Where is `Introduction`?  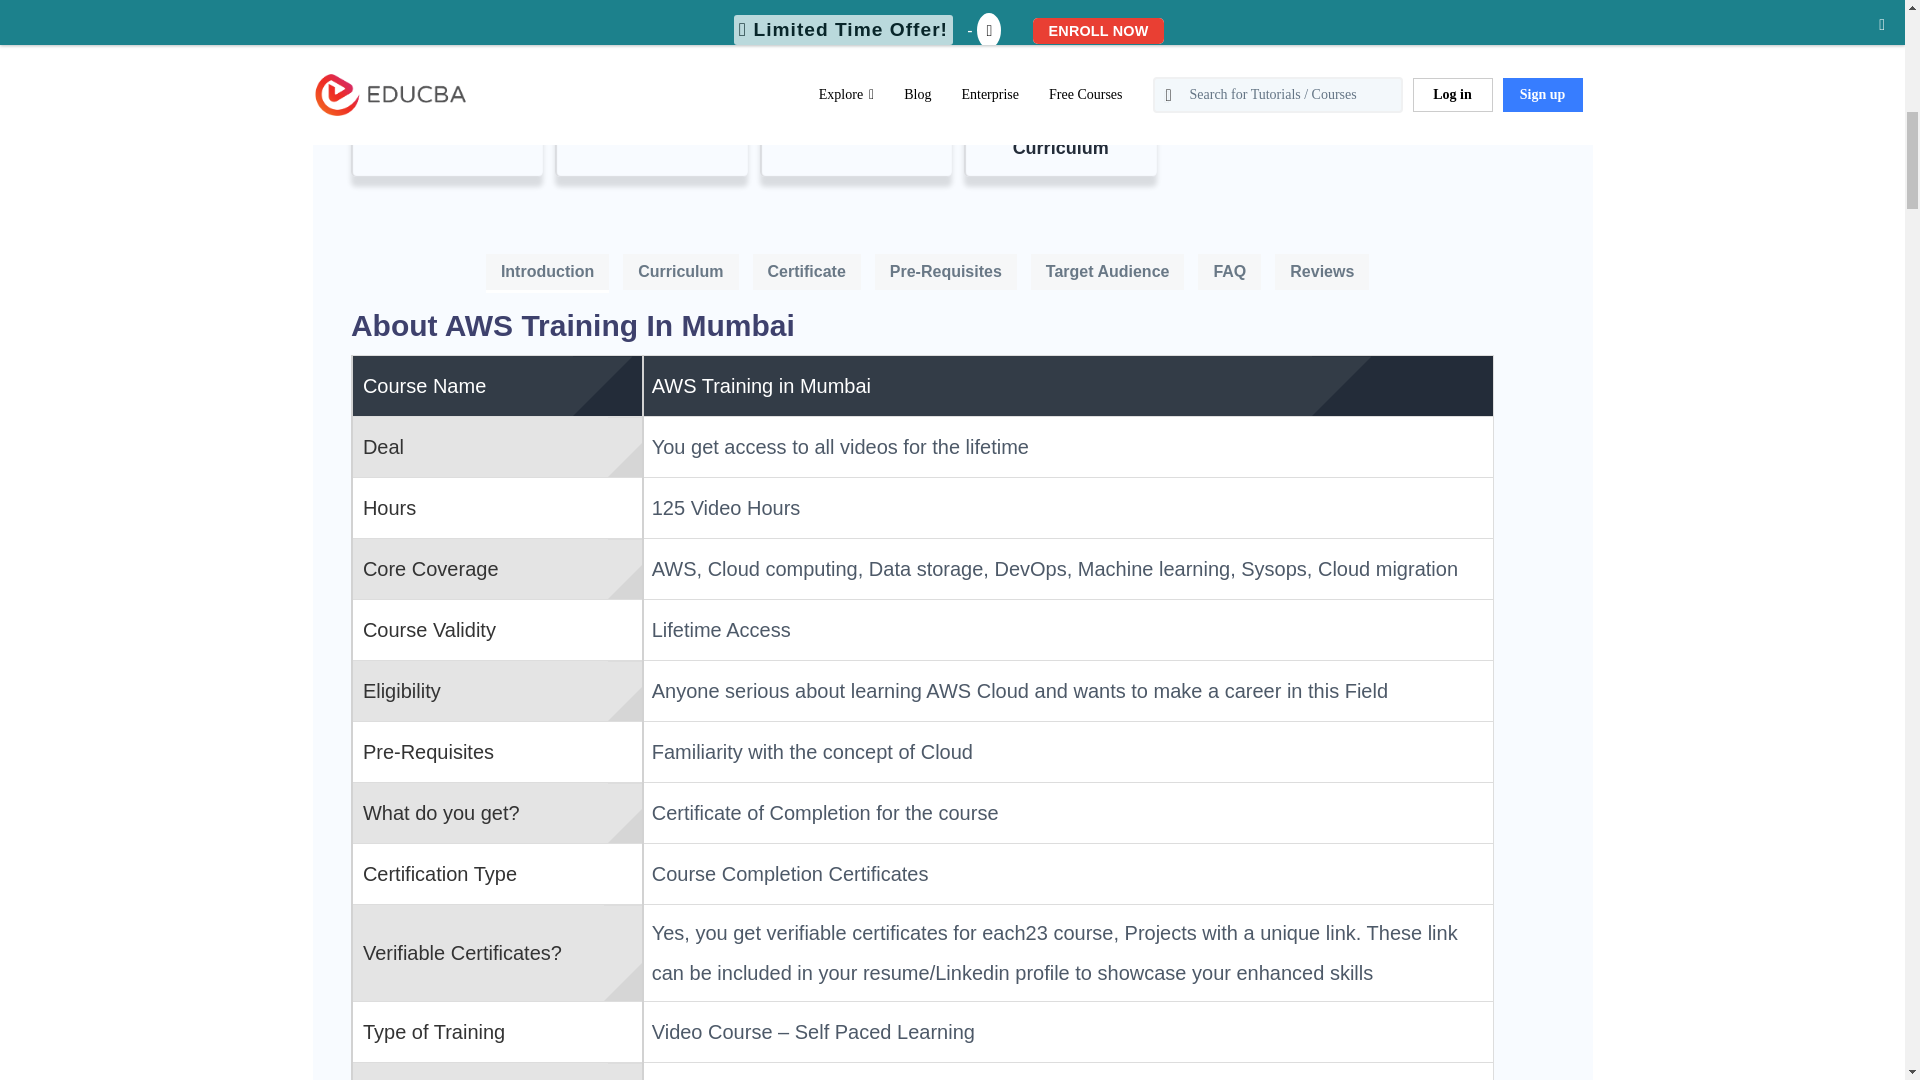 Introduction is located at coordinates (548, 270).